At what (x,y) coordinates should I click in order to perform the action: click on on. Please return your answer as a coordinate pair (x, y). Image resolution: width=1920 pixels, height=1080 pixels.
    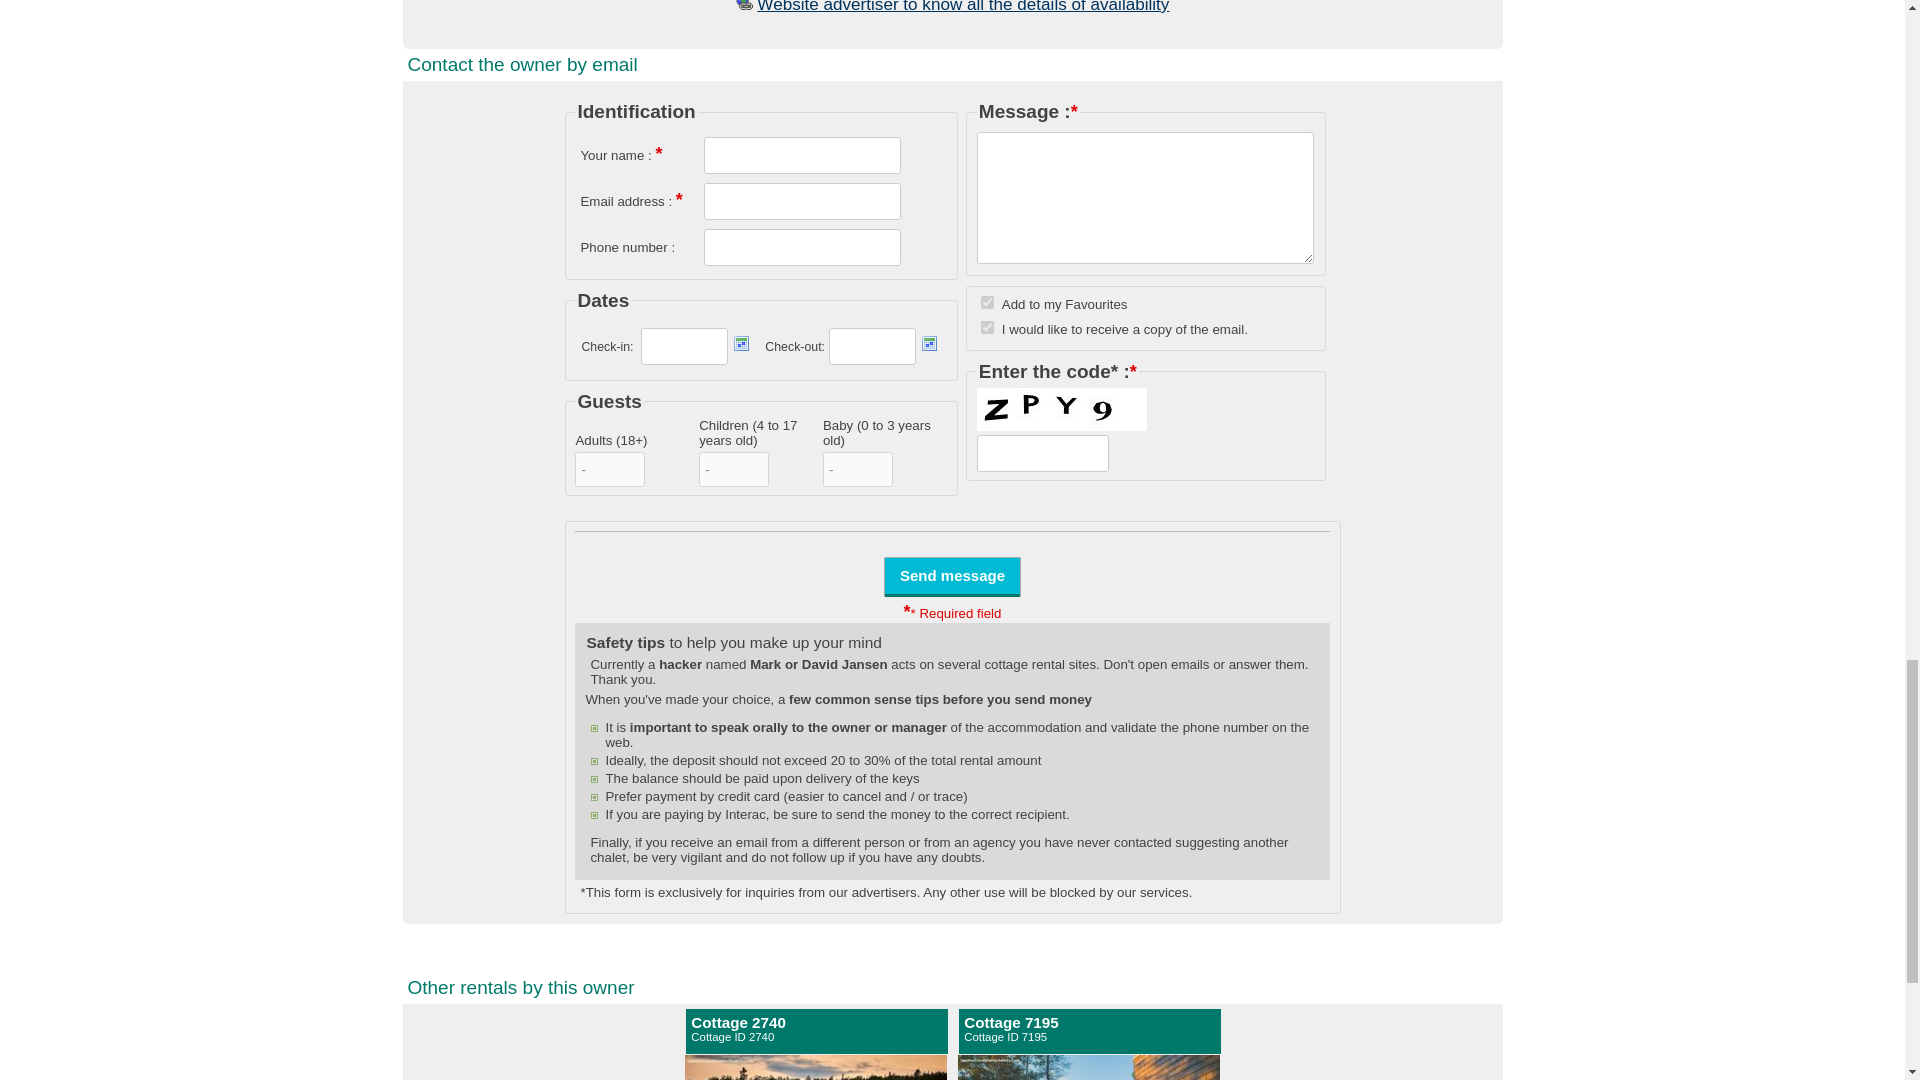
    Looking at the image, I should click on (952, 576).